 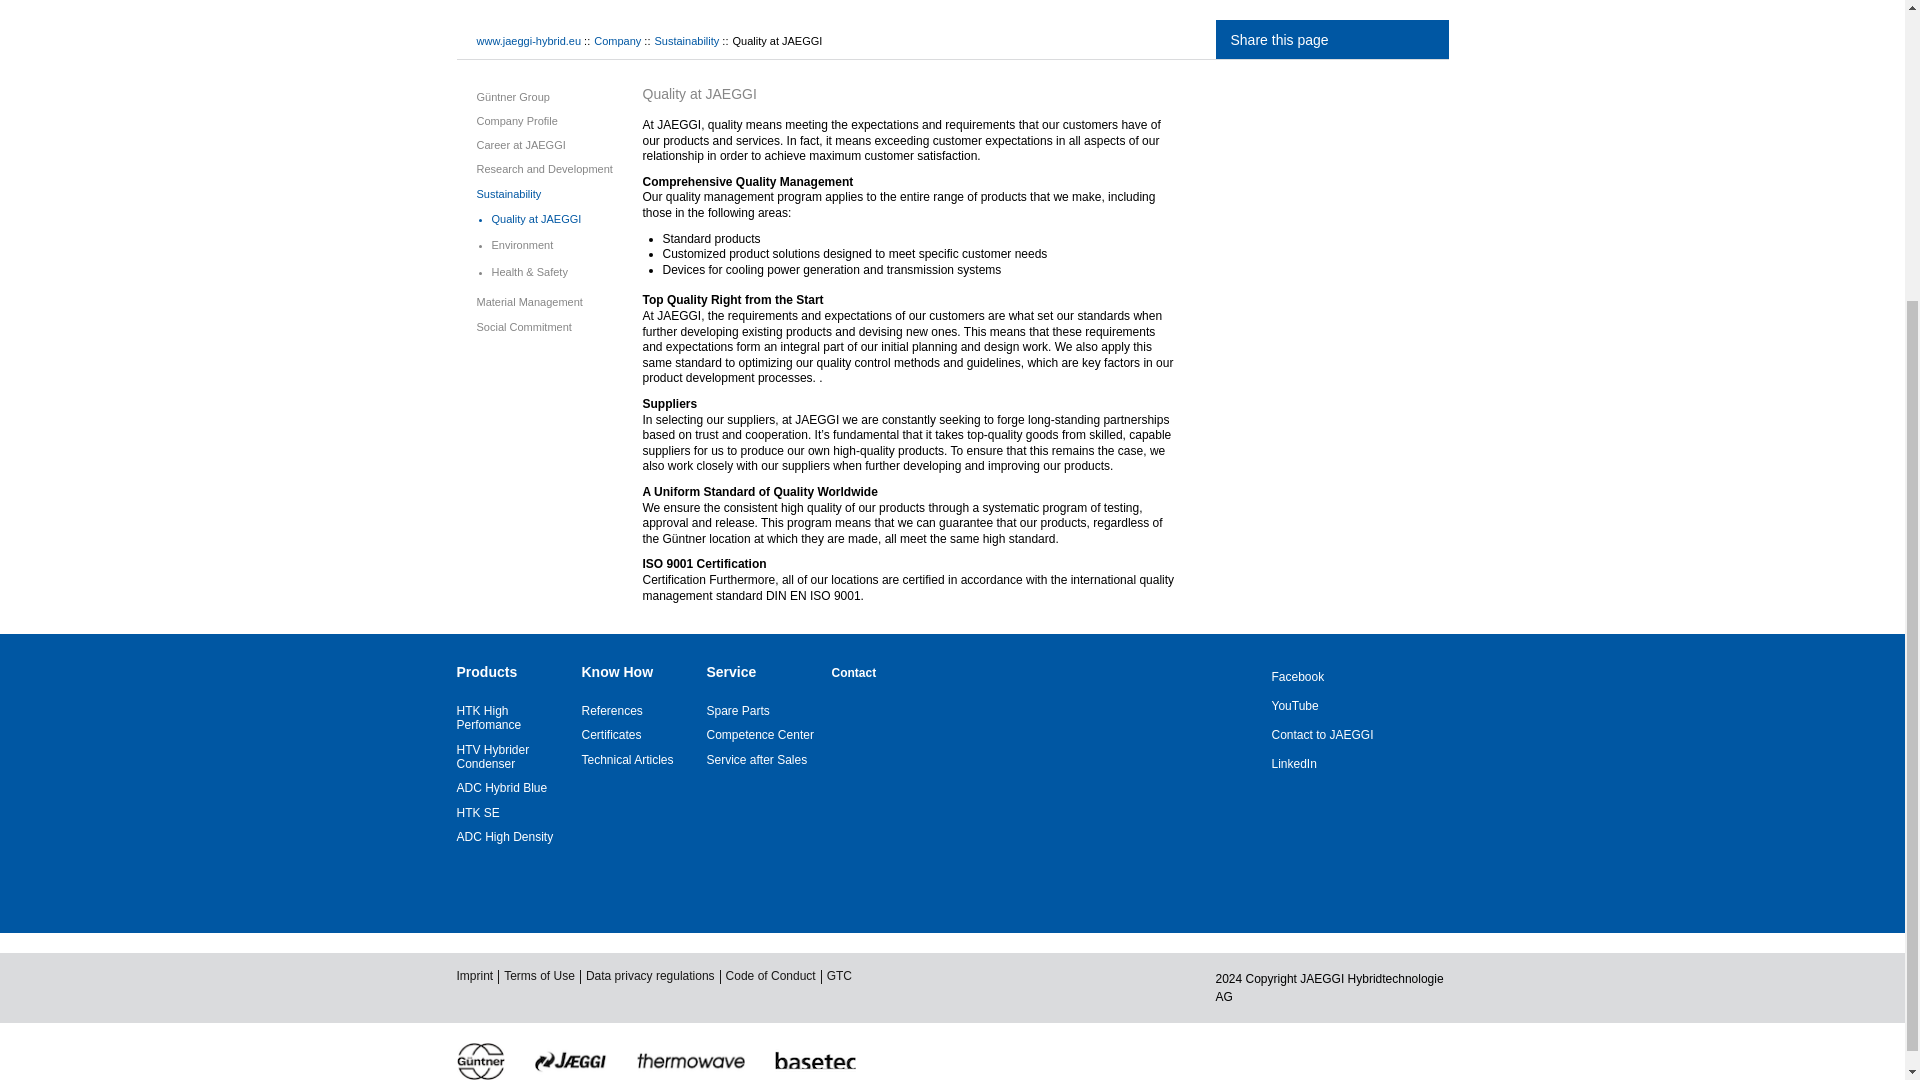 I want to click on Opens external link in new window, so click(x=502, y=787).